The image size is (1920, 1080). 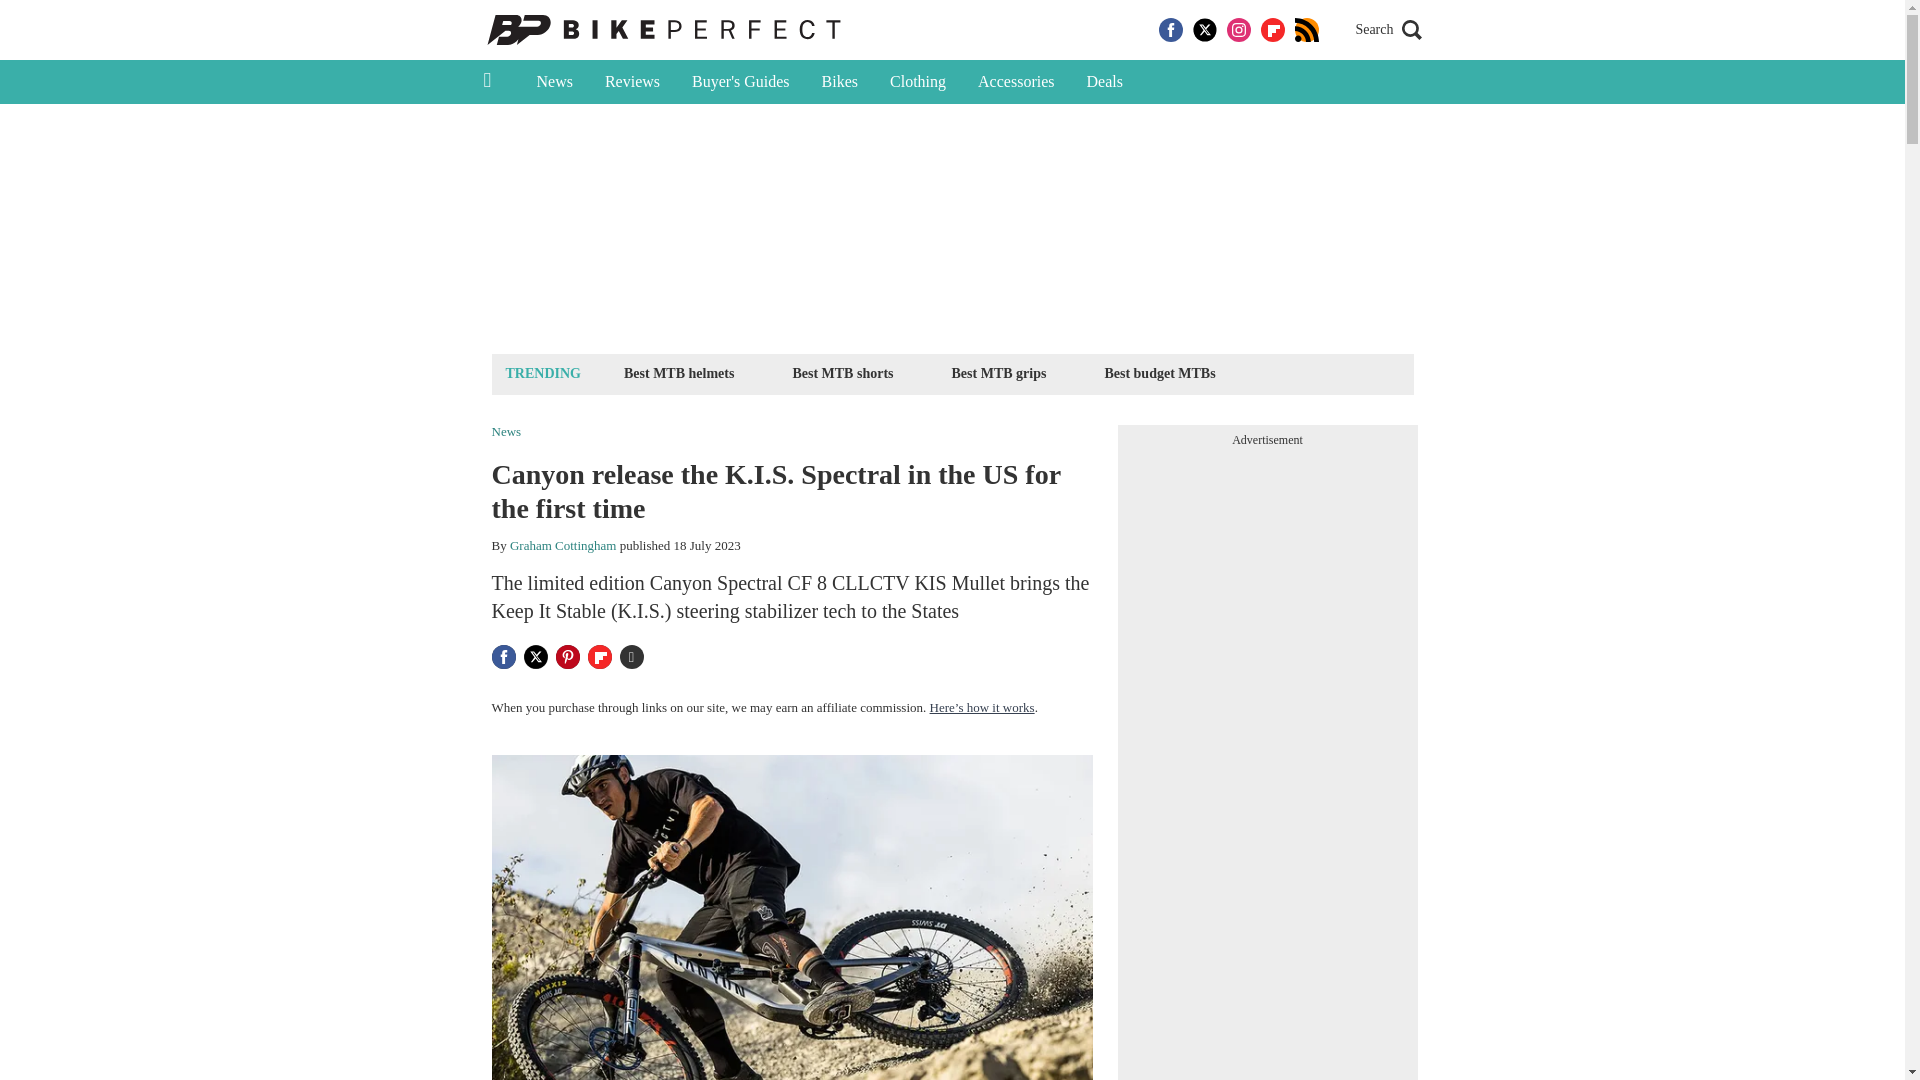 What do you see at coordinates (840, 82) in the screenshot?
I see `Bikes` at bounding box center [840, 82].